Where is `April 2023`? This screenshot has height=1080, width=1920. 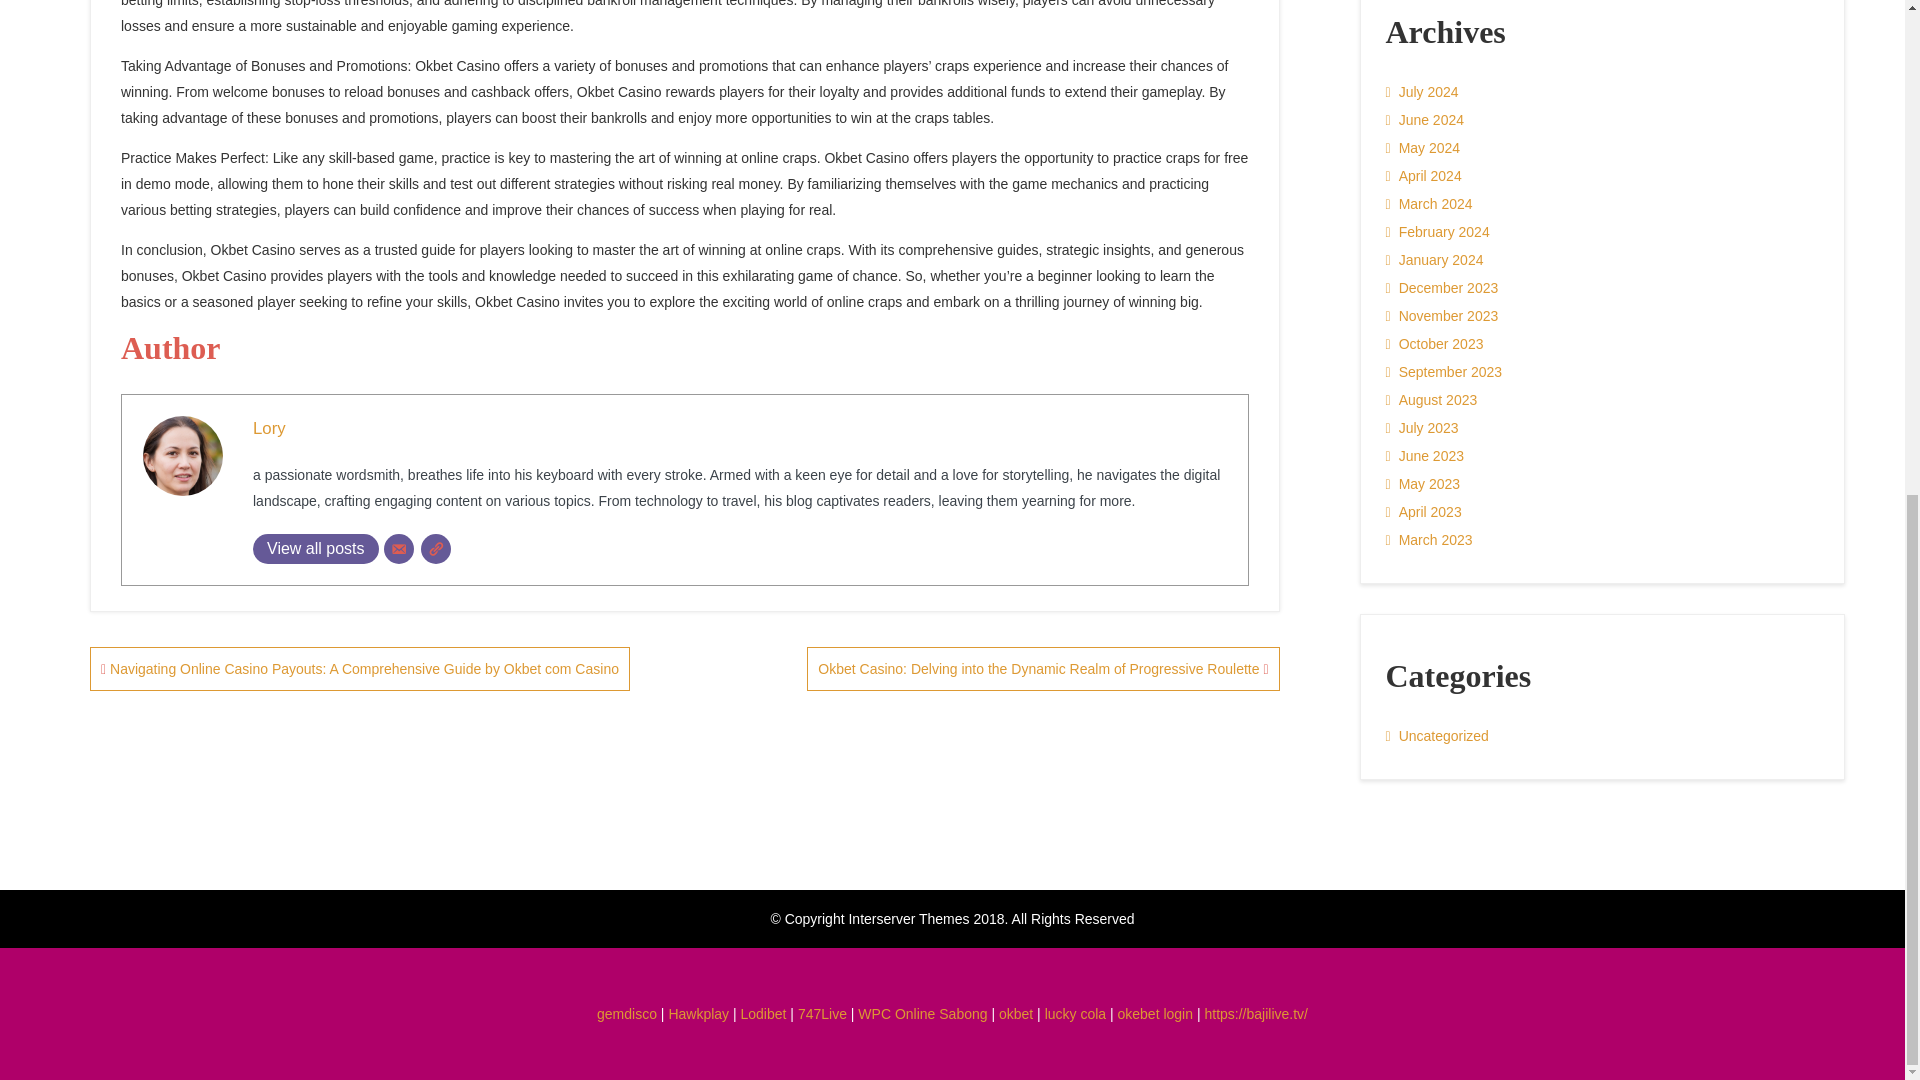 April 2023 is located at coordinates (1424, 511).